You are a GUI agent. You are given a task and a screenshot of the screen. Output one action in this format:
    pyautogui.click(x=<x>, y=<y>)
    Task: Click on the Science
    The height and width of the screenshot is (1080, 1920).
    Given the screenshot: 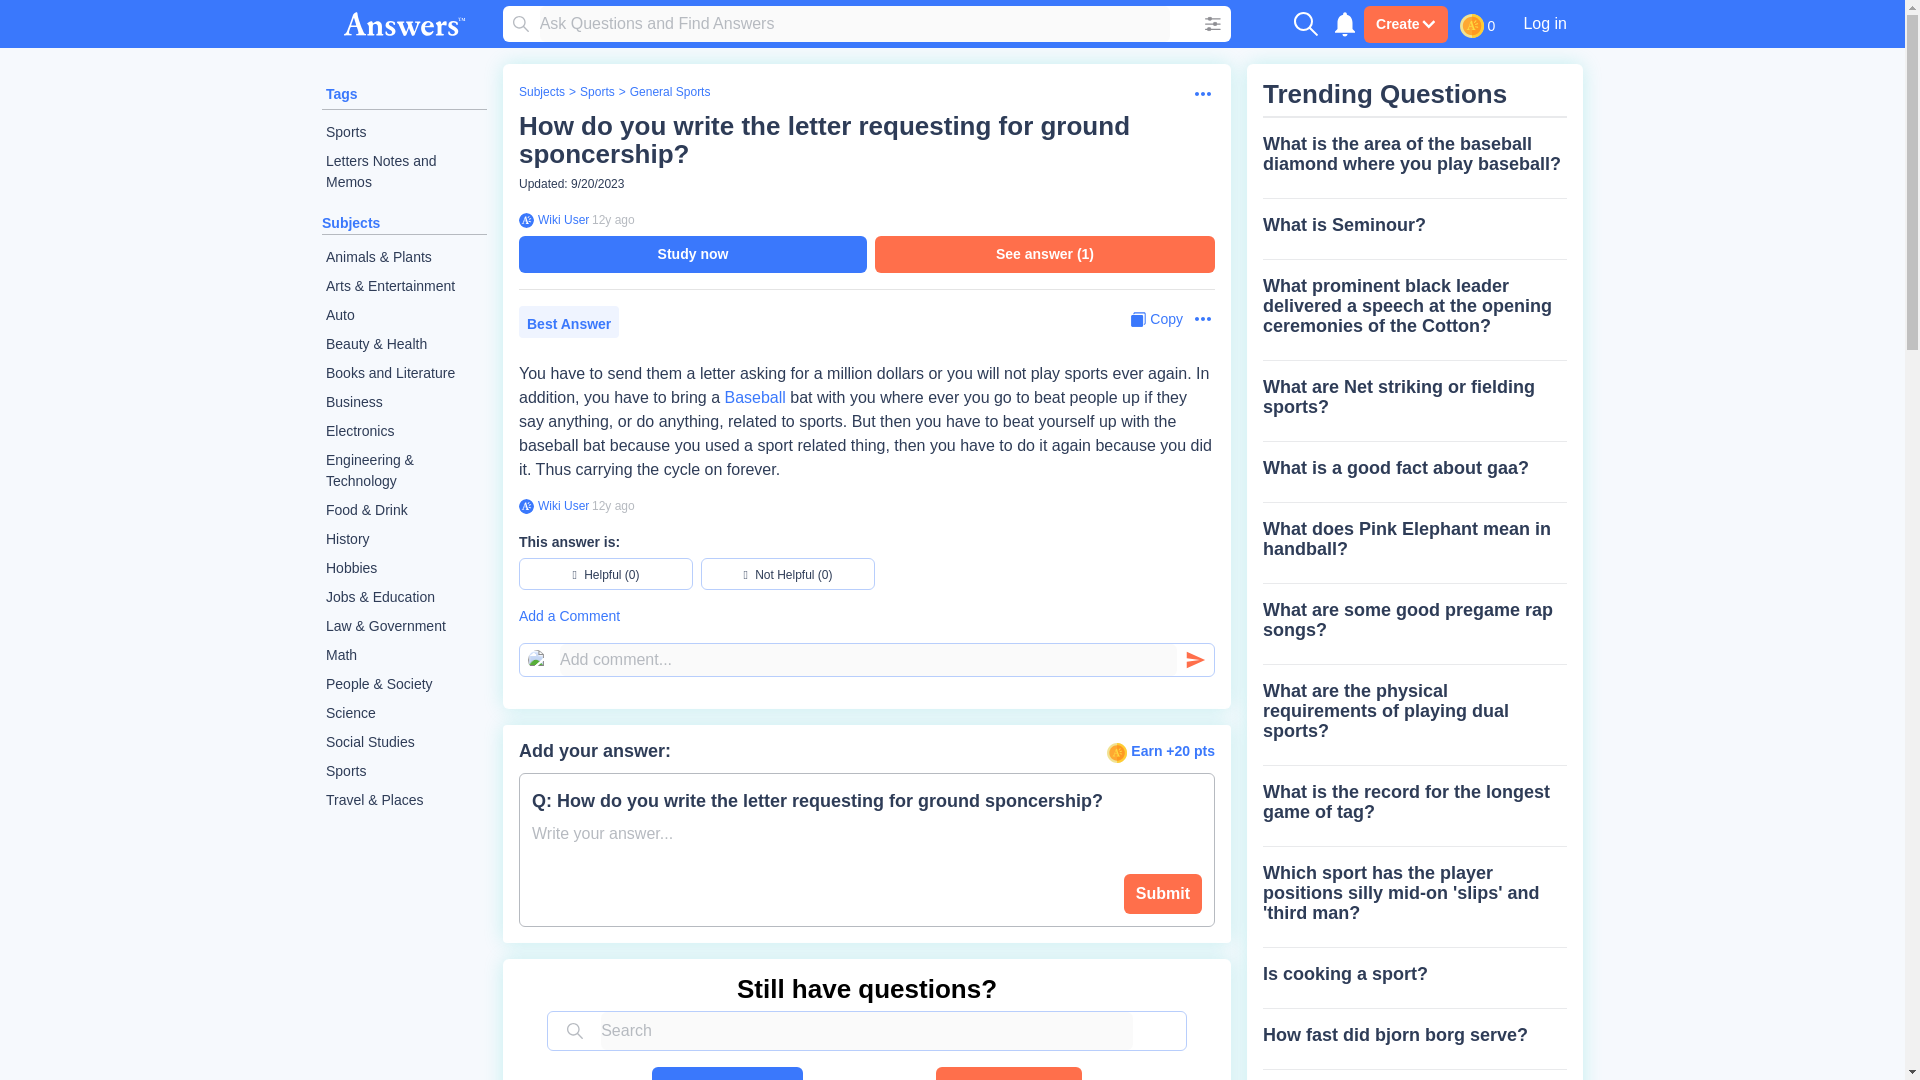 What is the action you would take?
    pyautogui.click(x=404, y=712)
    